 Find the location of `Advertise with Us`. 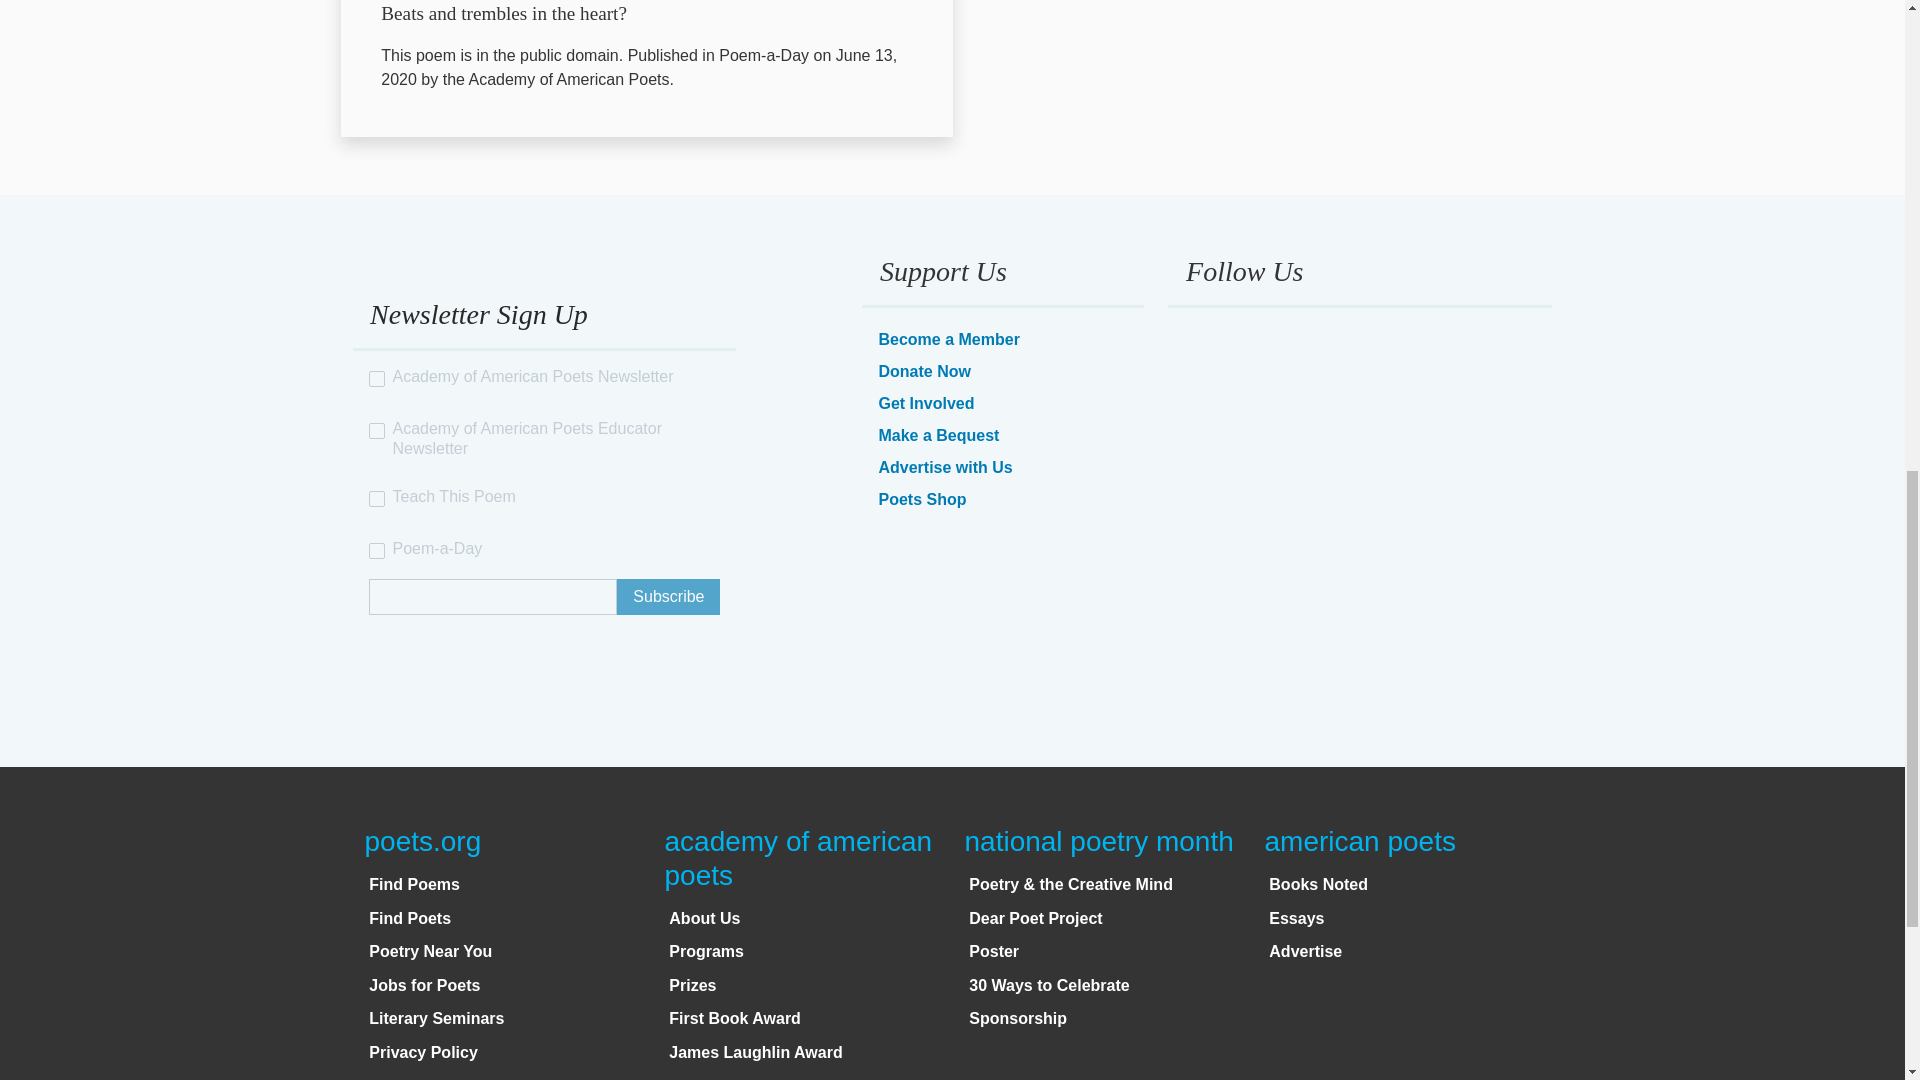

Advertise with Us is located at coordinates (944, 468).